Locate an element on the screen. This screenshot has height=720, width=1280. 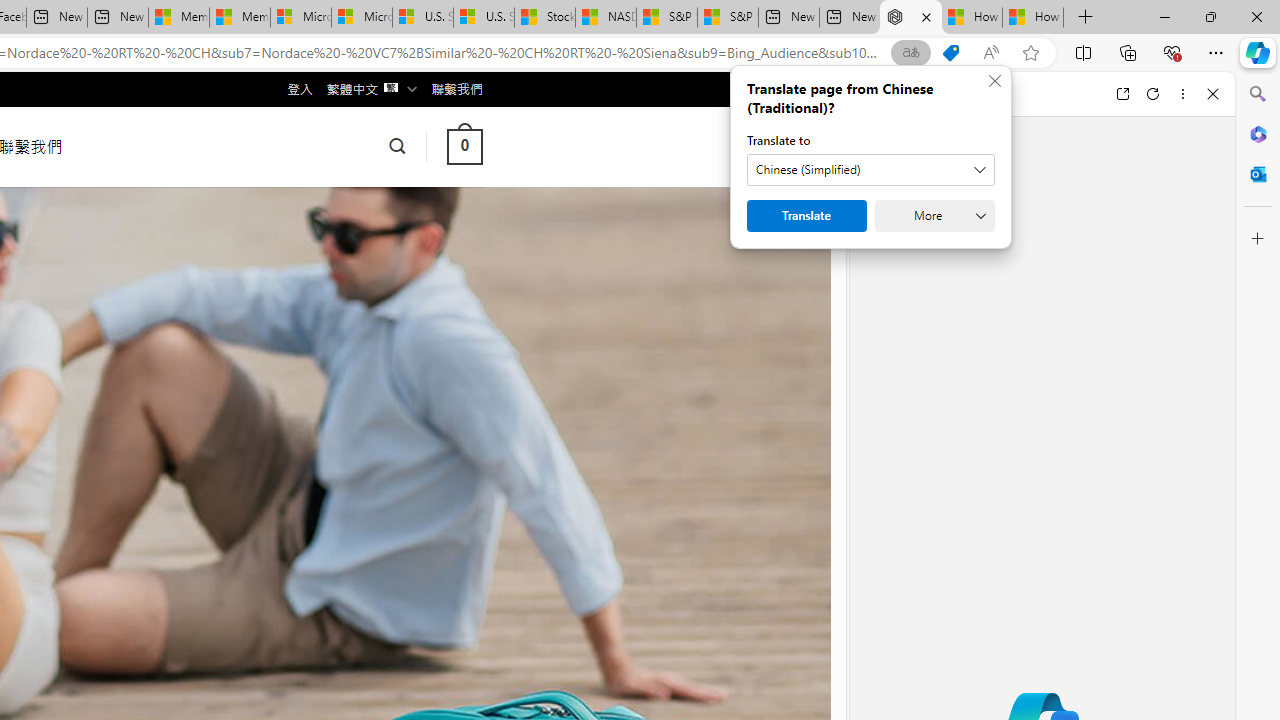
S&P 500, Nasdaq end lower, weighed by Nvidia dip | Watch is located at coordinates (727, 18).